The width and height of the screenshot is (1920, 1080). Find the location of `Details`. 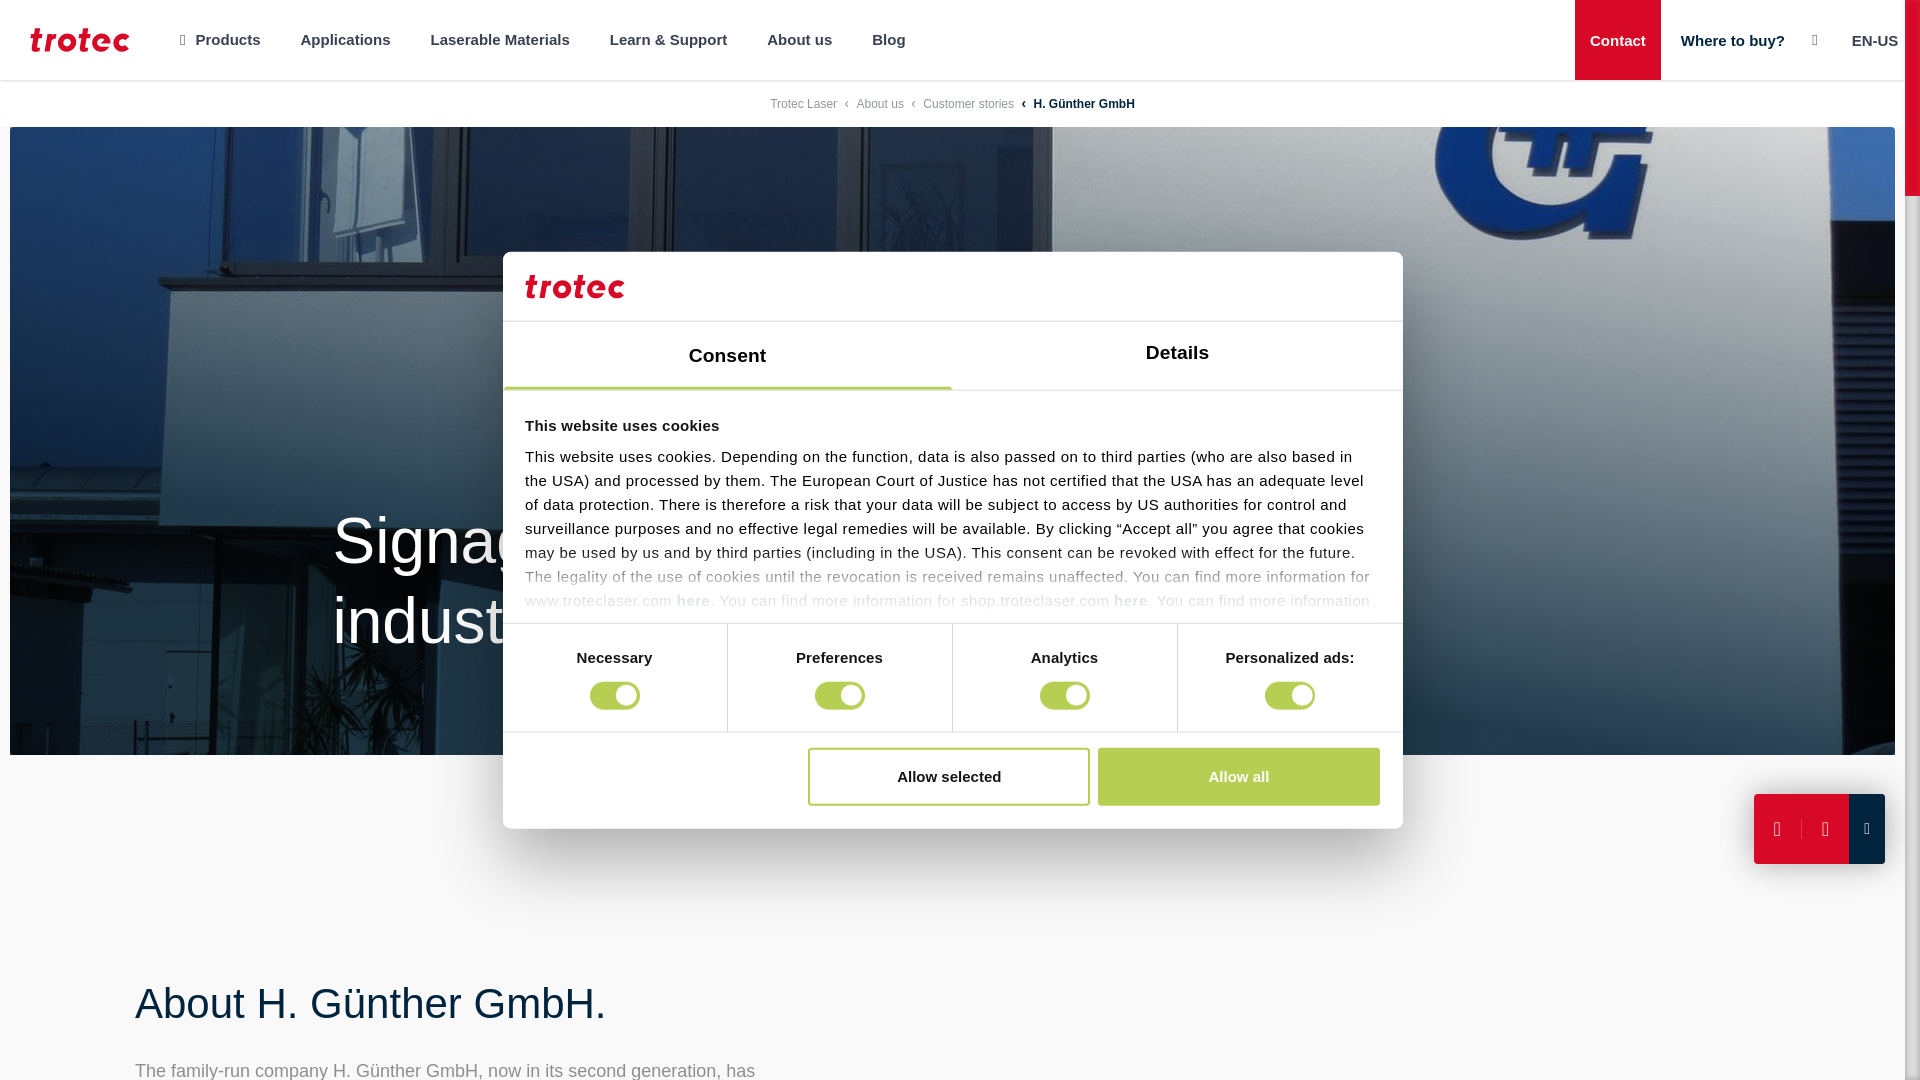

Details is located at coordinates (1176, 355).